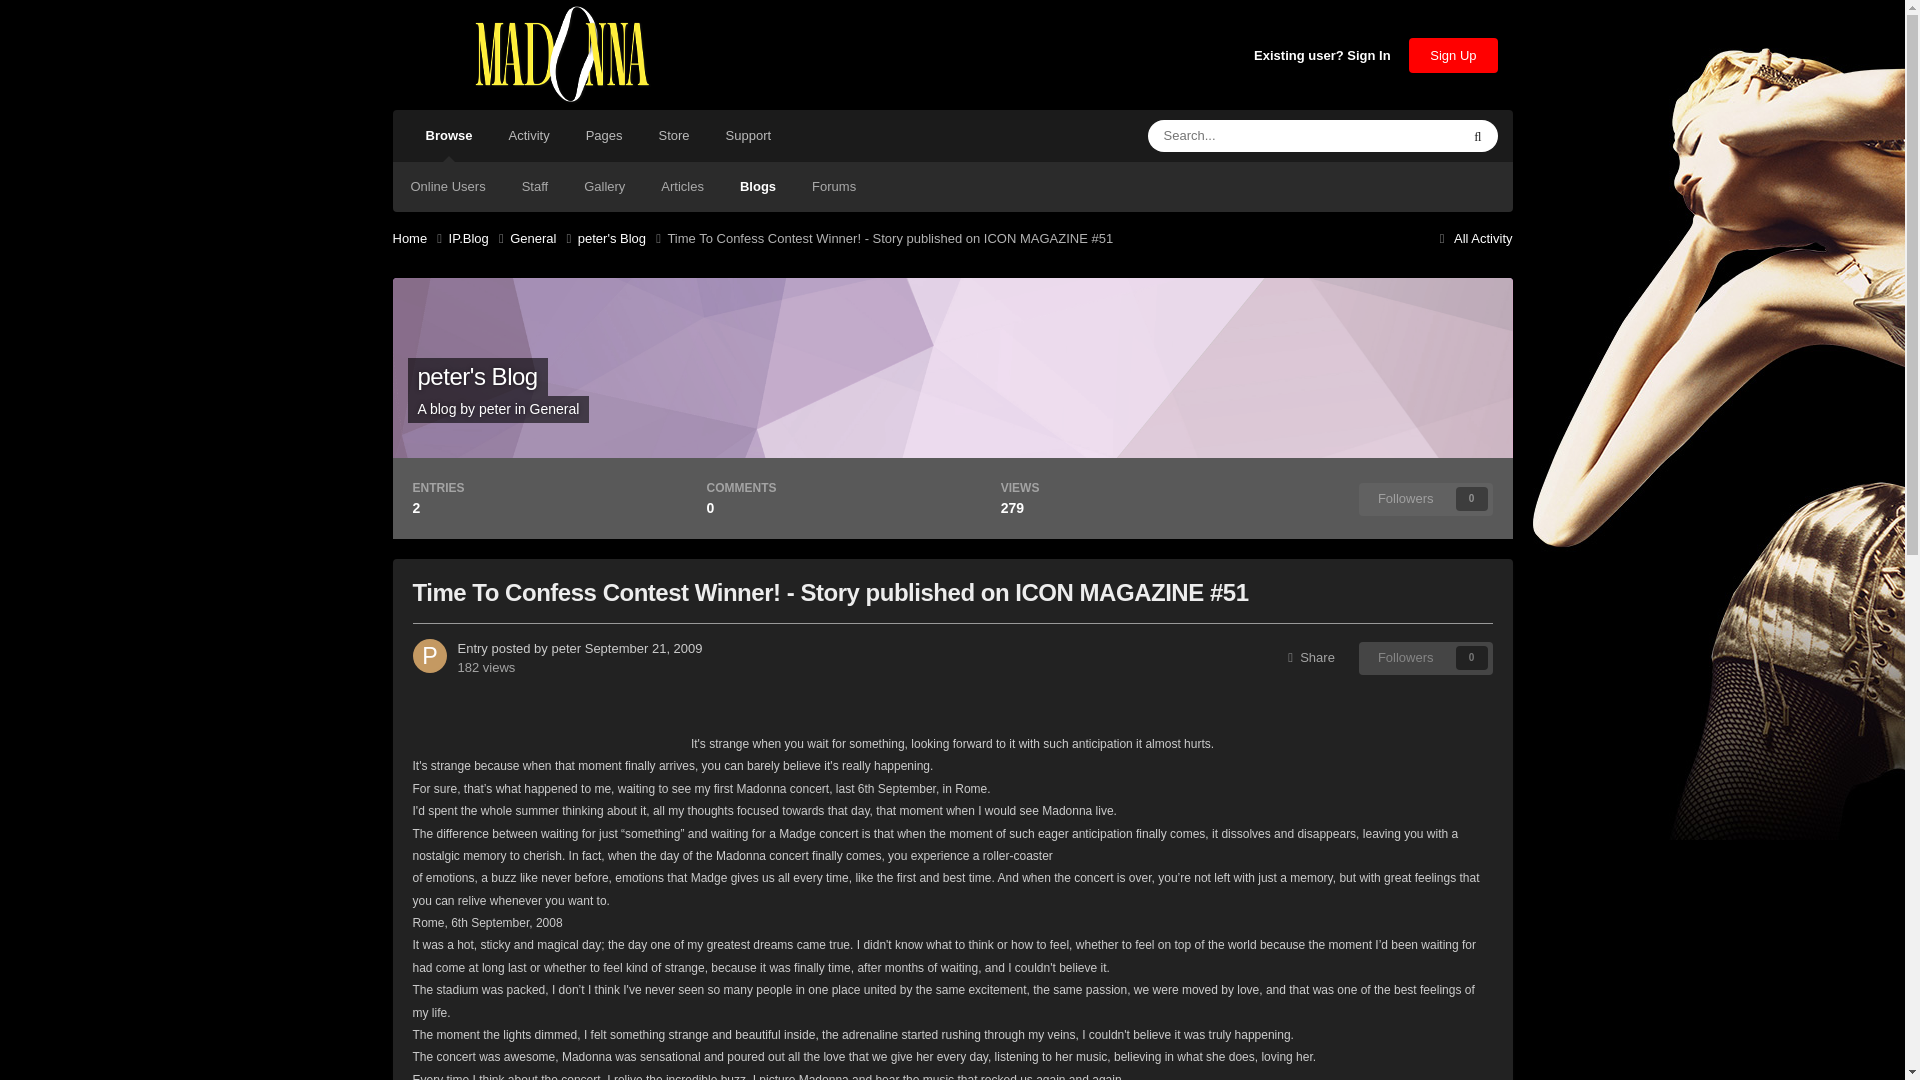 The image size is (1920, 1080). I want to click on peter's Blog, so click(622, 238).